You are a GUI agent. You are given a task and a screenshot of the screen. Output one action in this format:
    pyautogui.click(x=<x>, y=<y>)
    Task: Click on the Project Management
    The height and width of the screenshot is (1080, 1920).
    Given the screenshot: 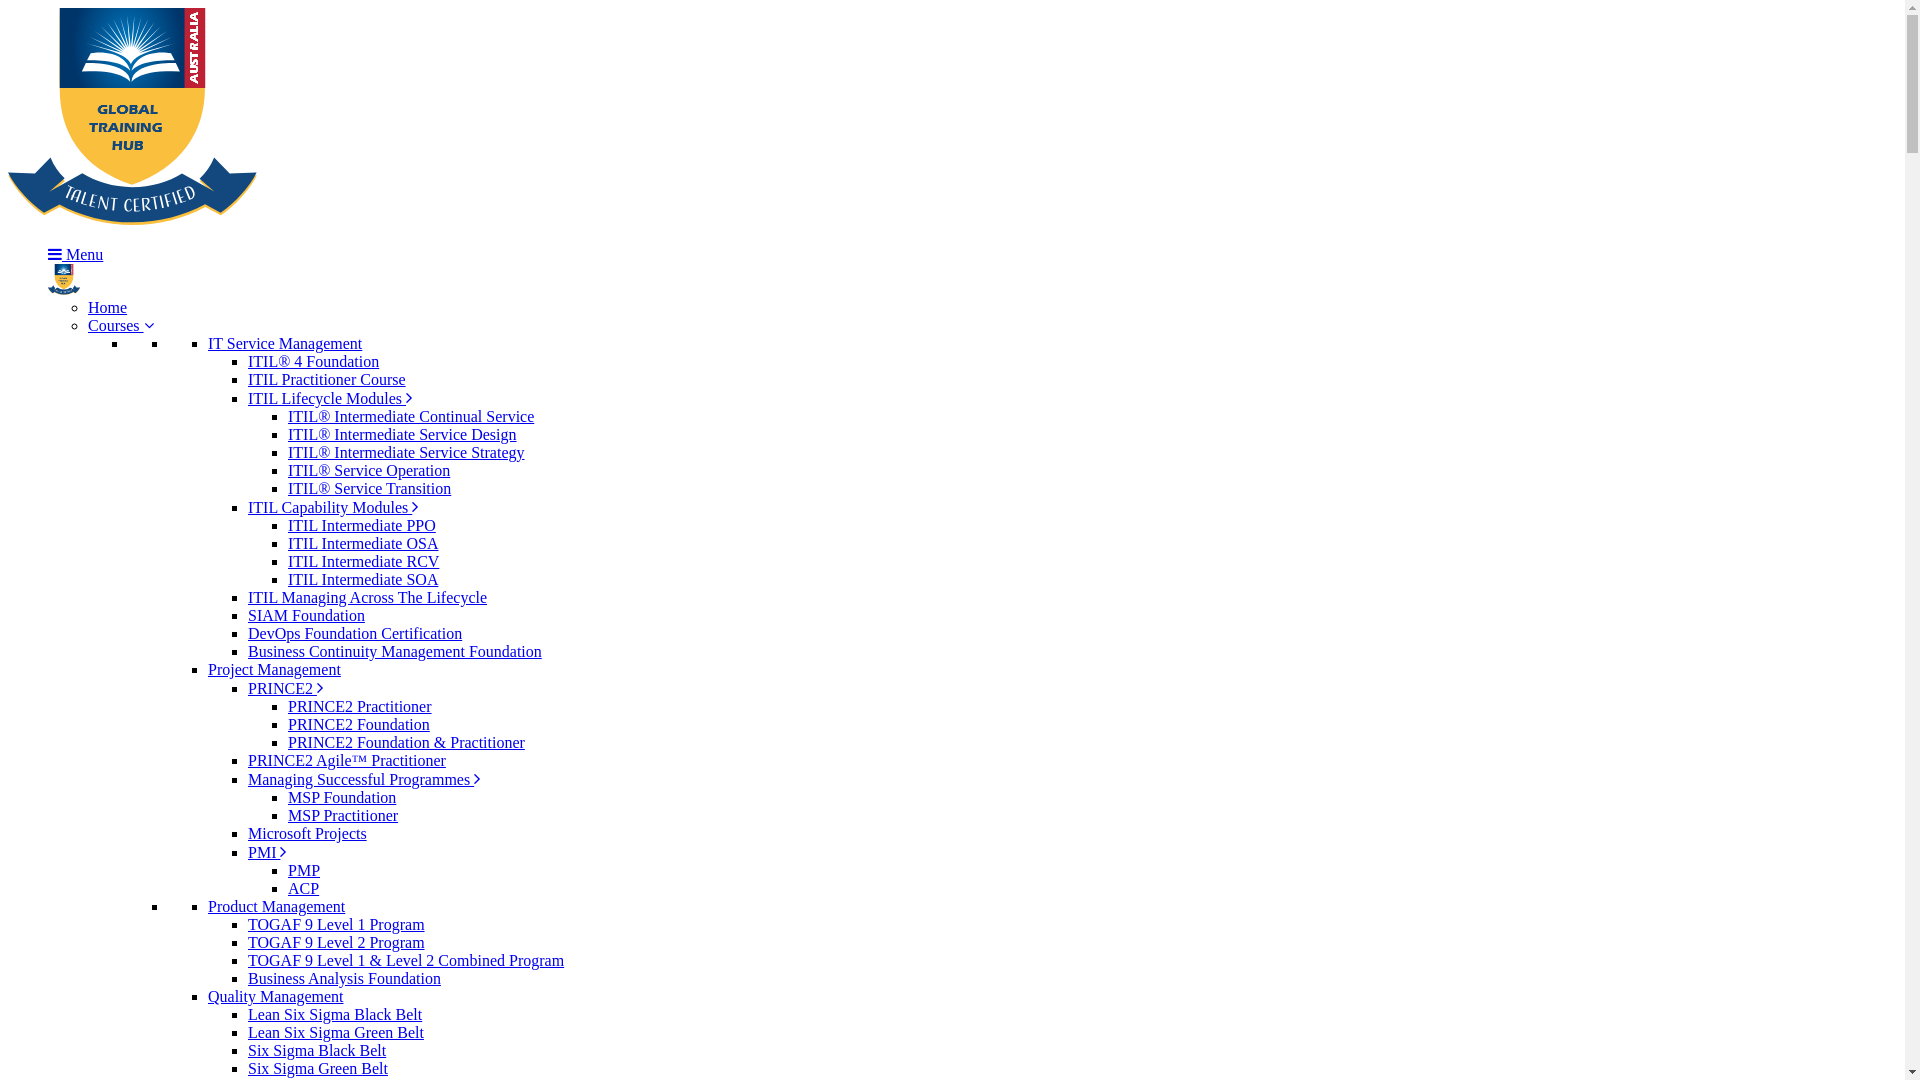 What is the action you would take?
    pyautogui.click(x=274, y=670)
    